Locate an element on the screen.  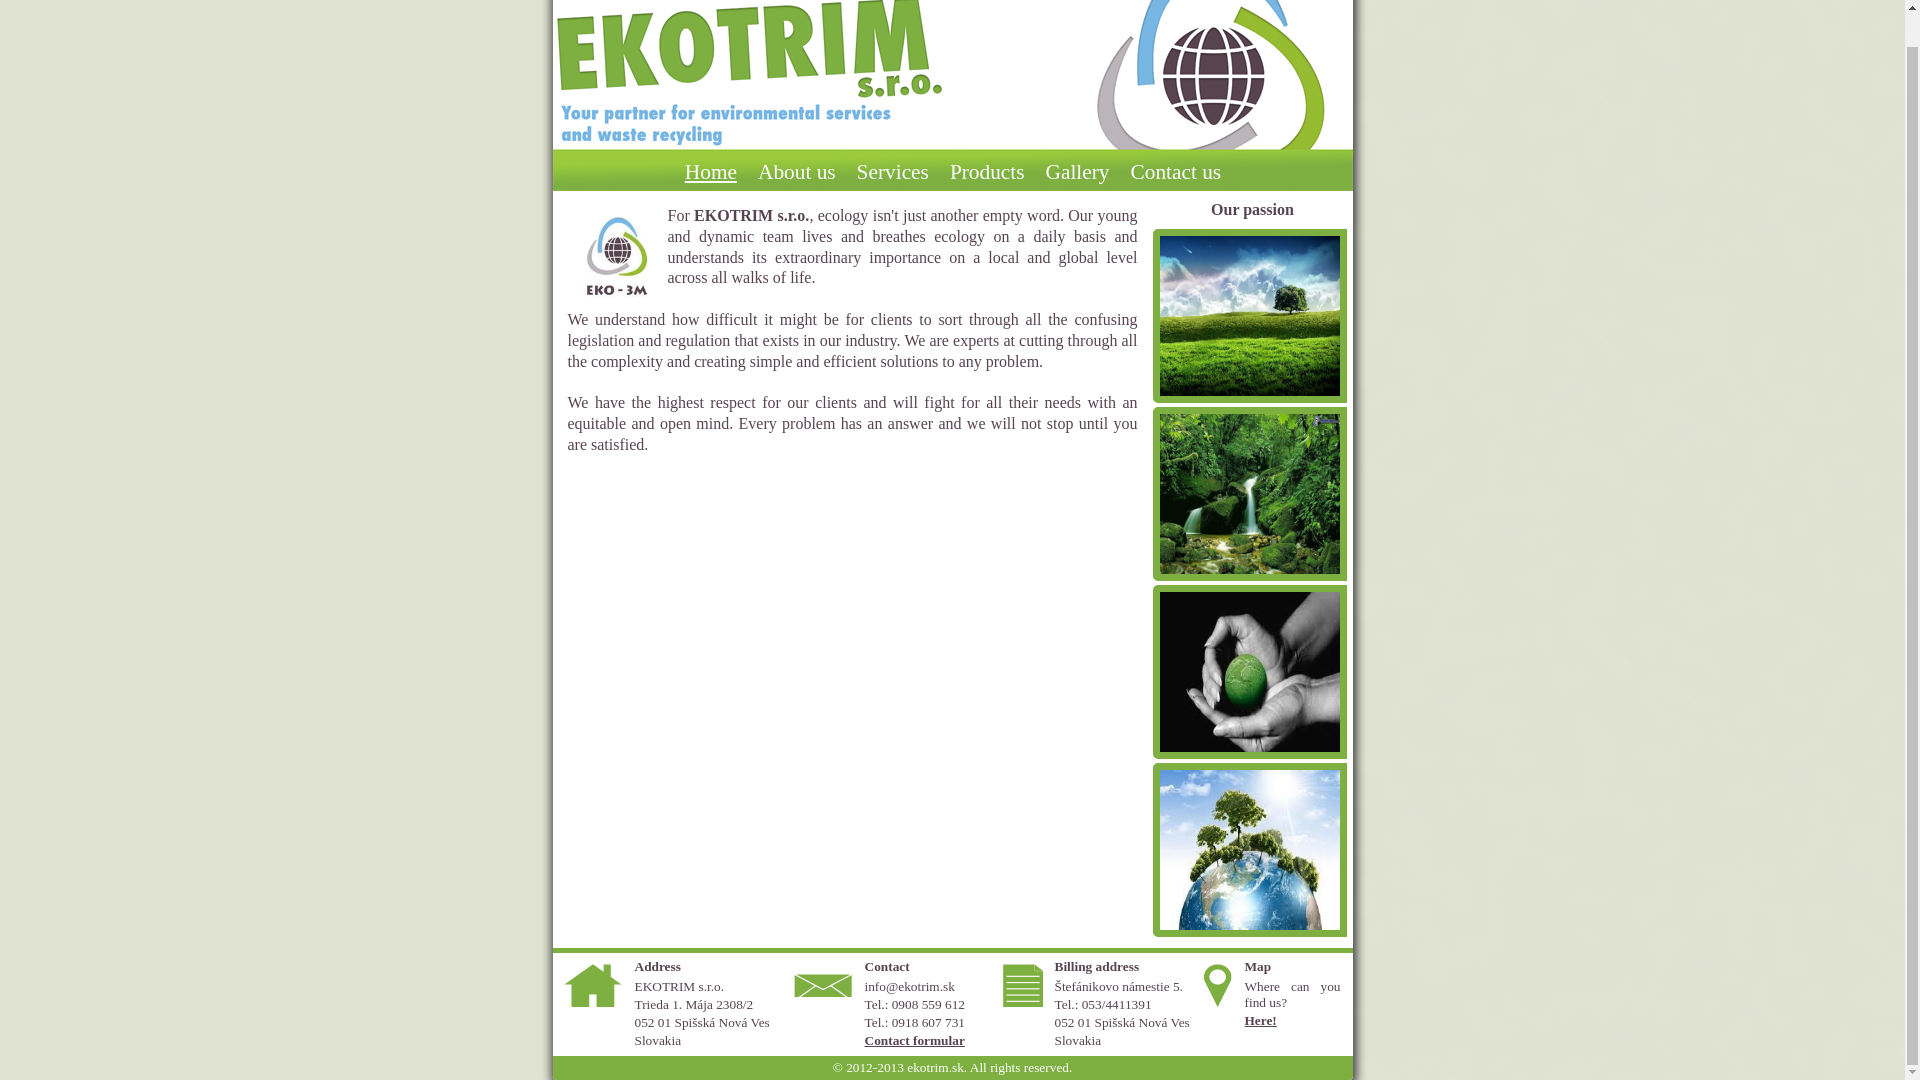
Here! is located at coordinates (1260, 1020).